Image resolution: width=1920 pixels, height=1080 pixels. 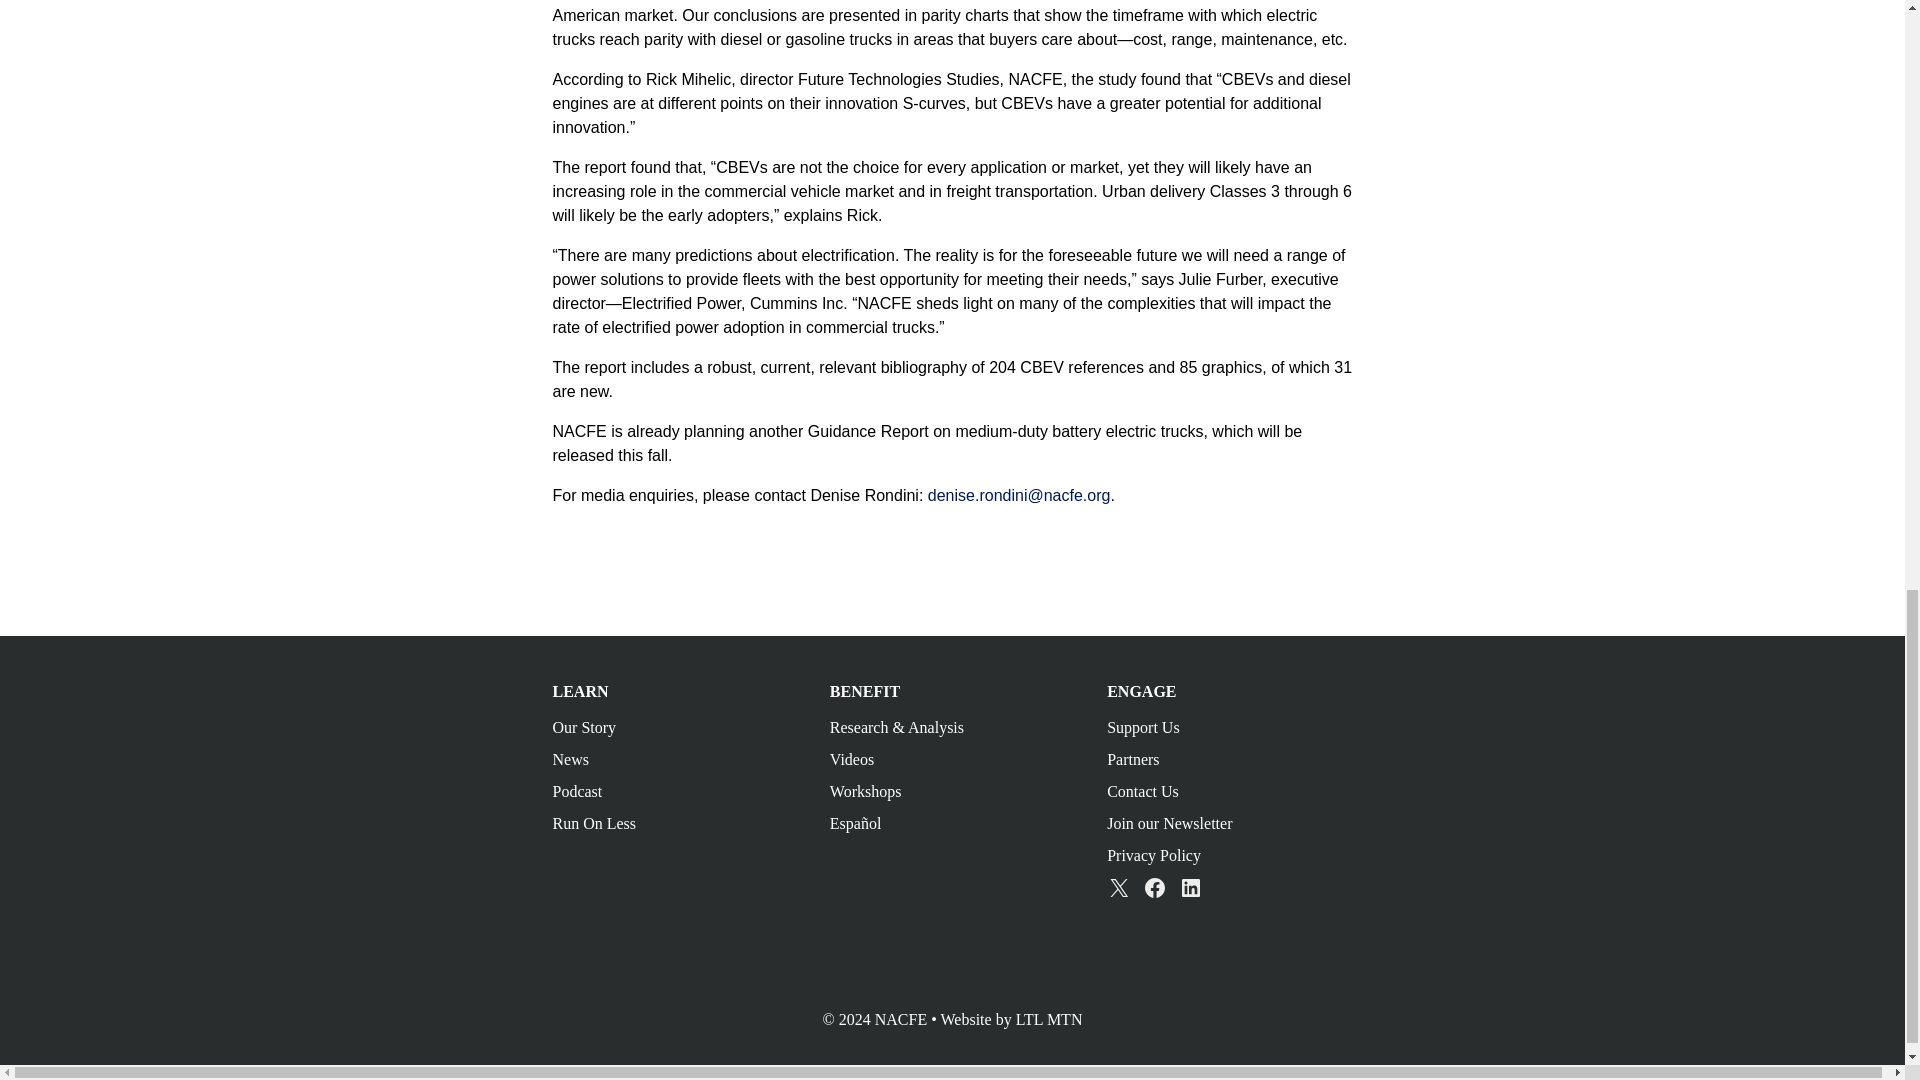 I want to click on Privacy Policy, so click(x=1154, y=855).